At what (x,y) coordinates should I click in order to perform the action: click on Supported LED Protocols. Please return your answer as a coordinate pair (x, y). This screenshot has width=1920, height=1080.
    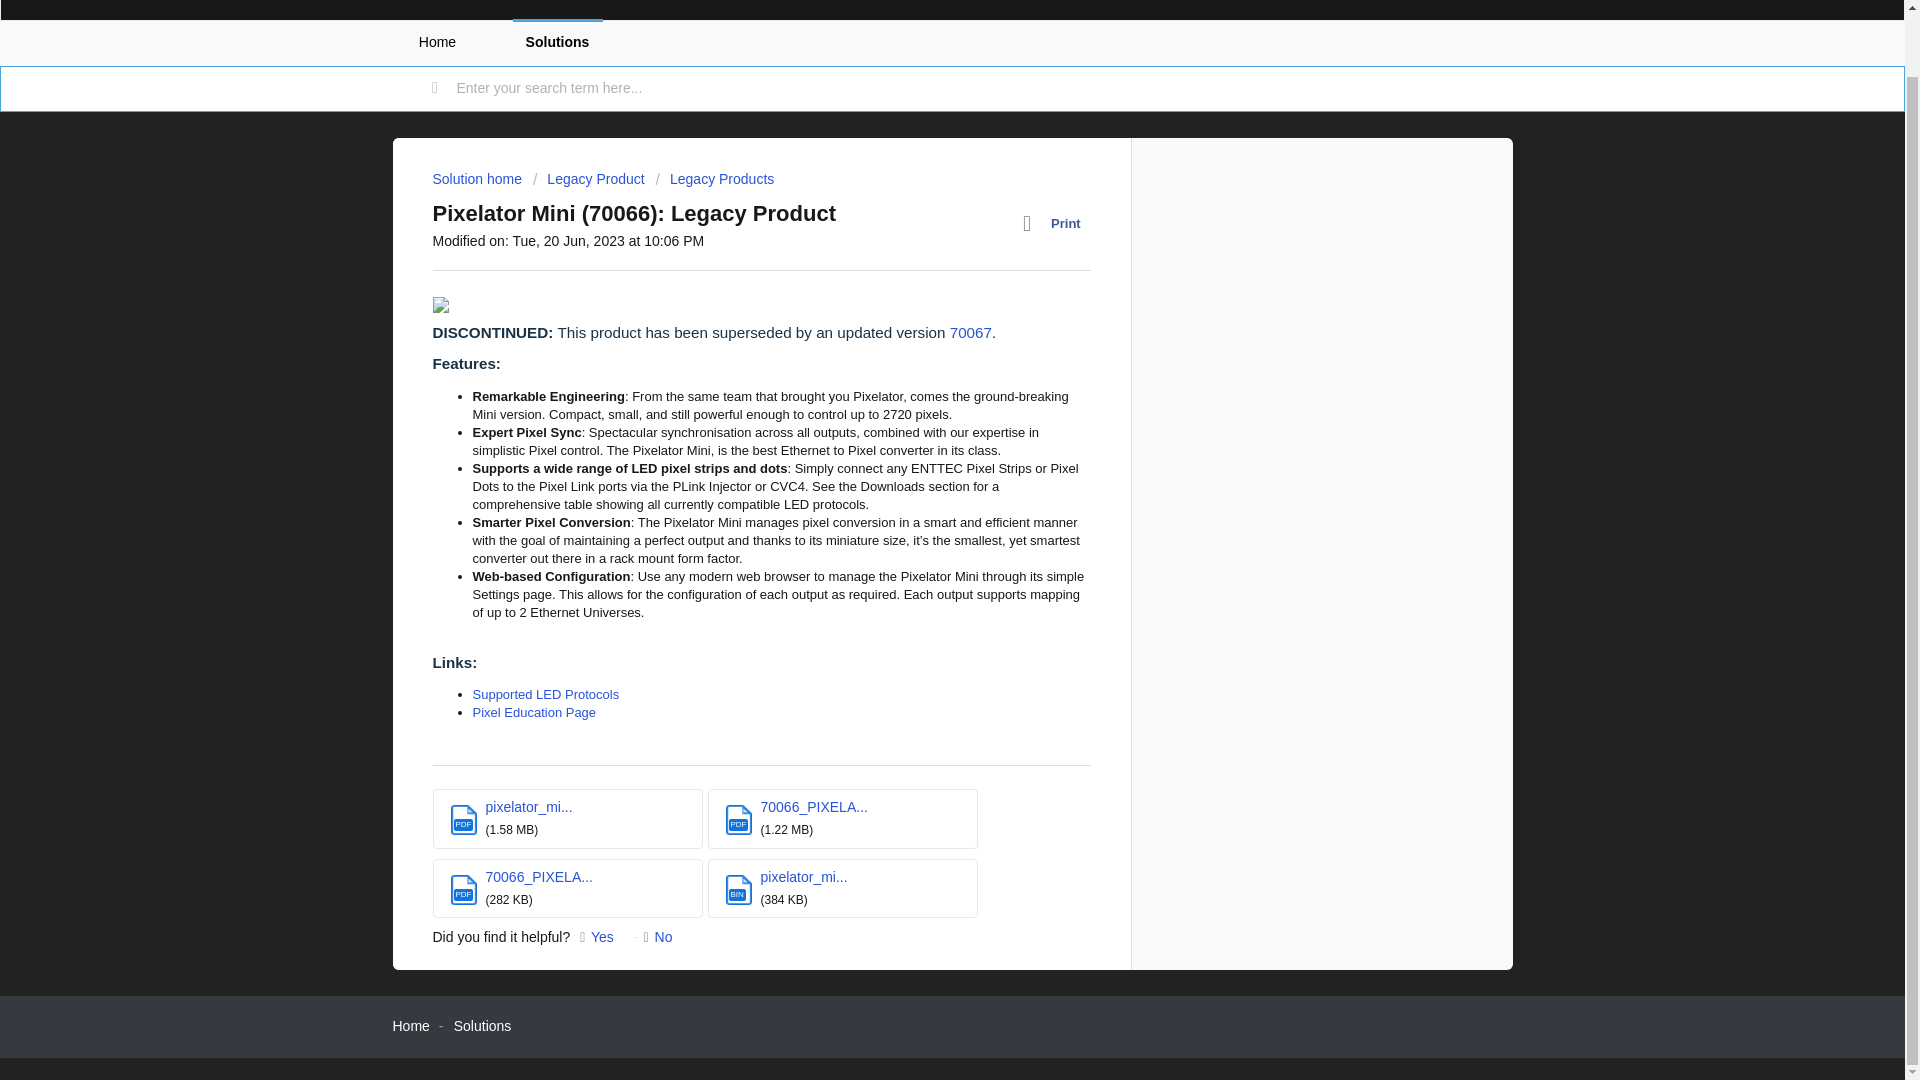
    Looking at the image, I should click on (545, 694).